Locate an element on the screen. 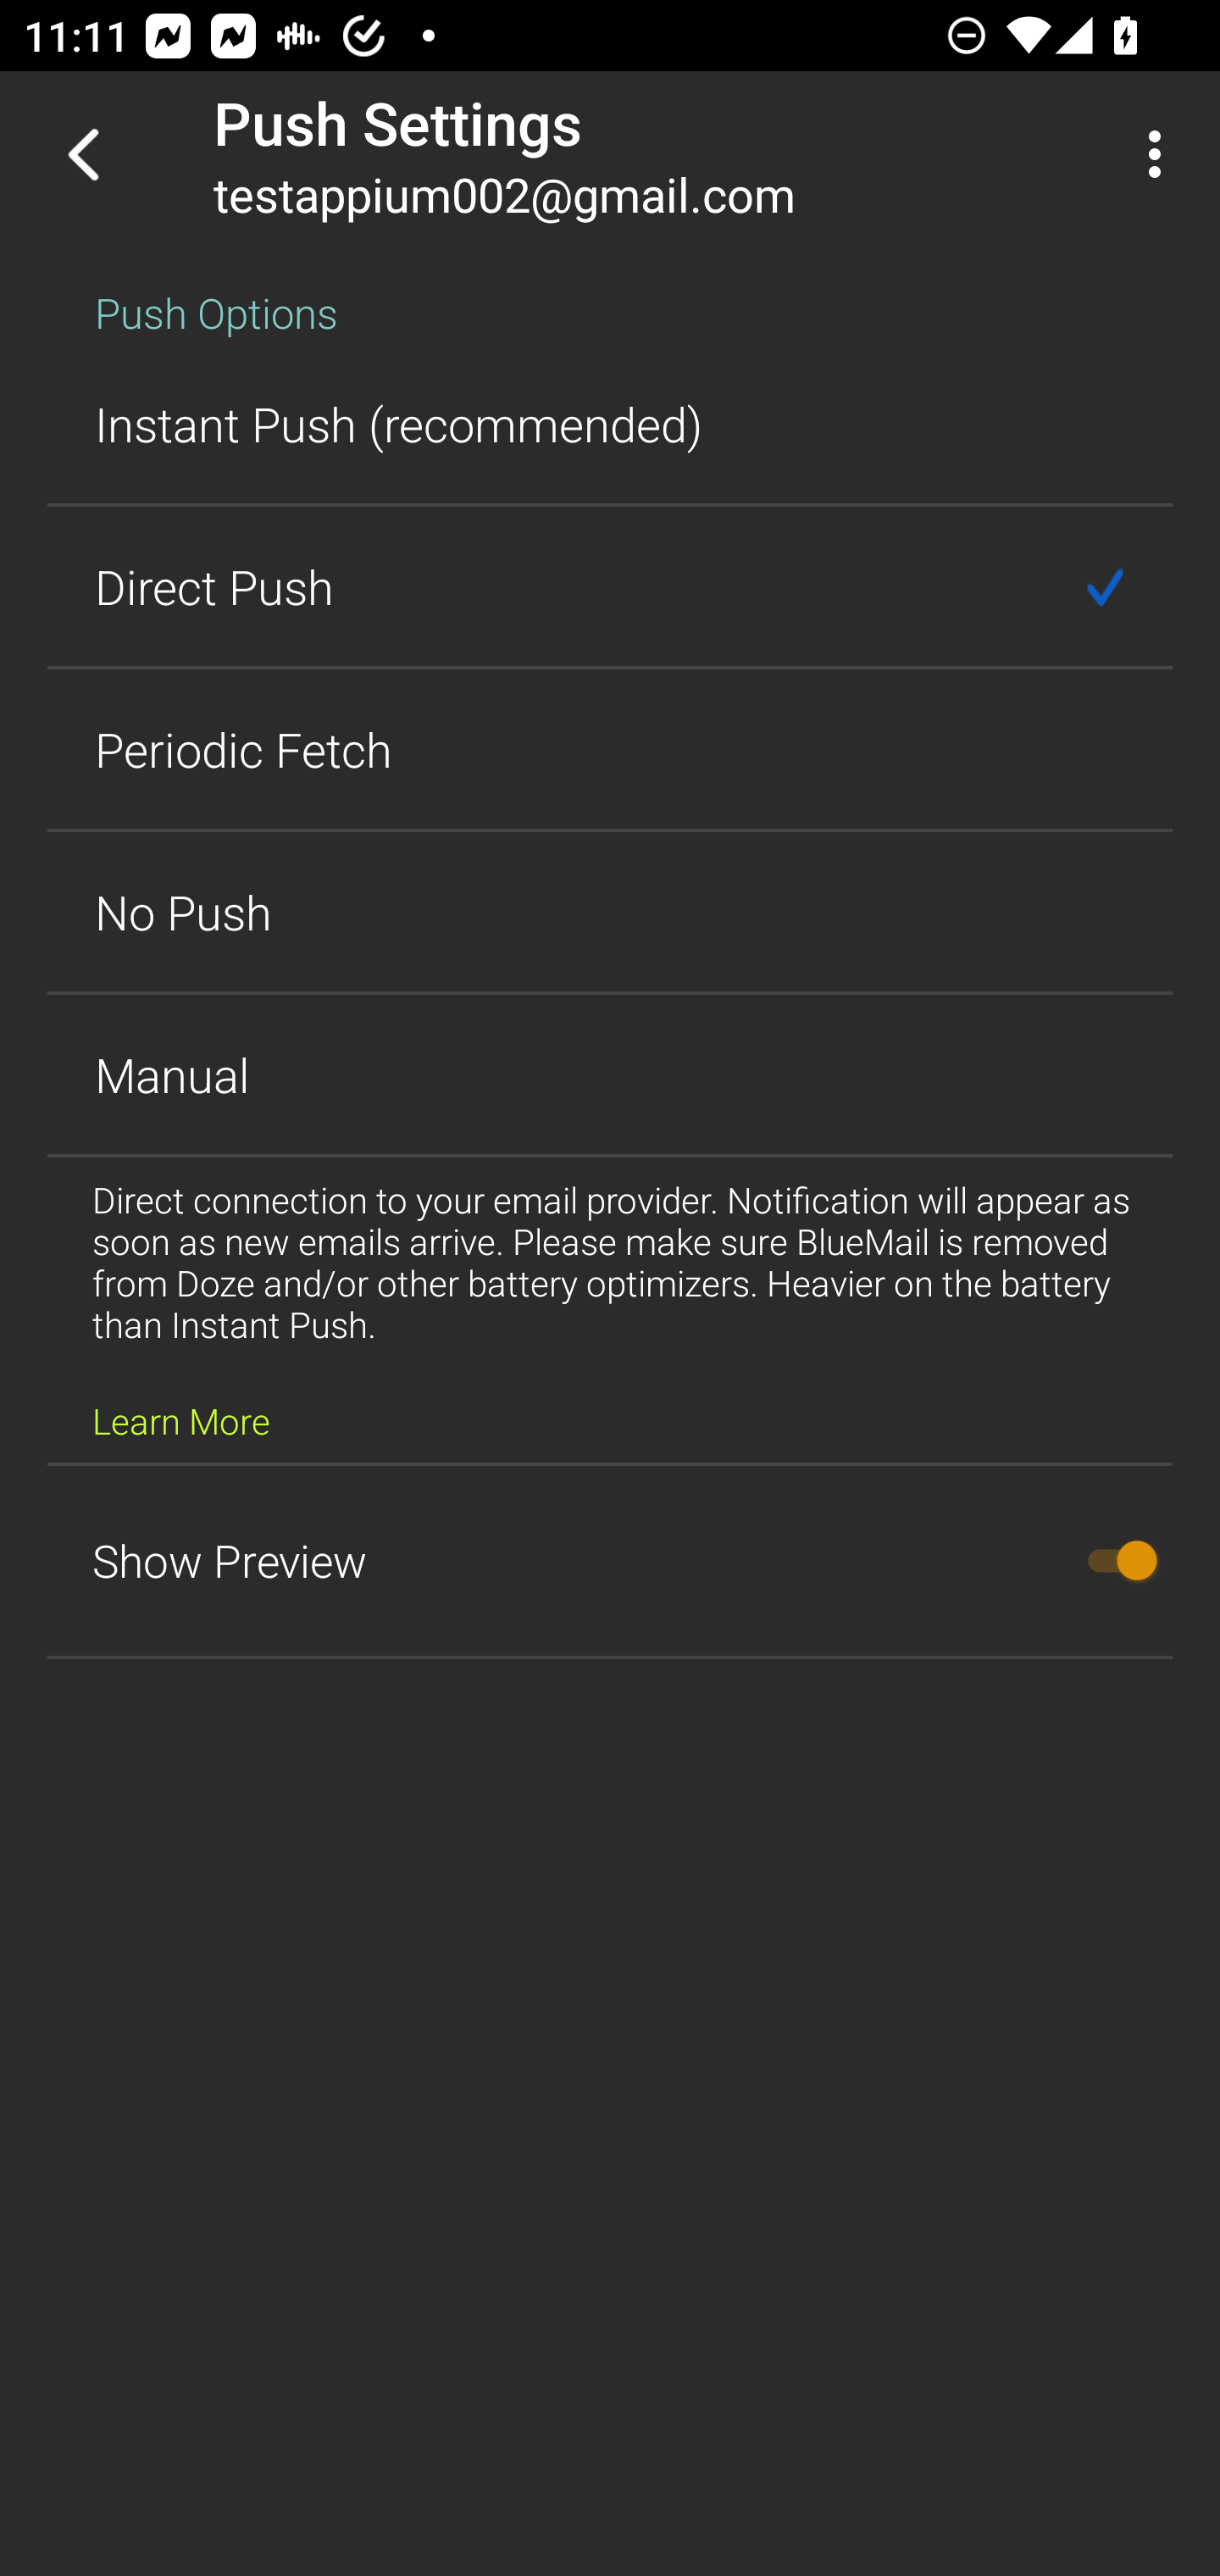  More options is located at coordinates (1161, 154).